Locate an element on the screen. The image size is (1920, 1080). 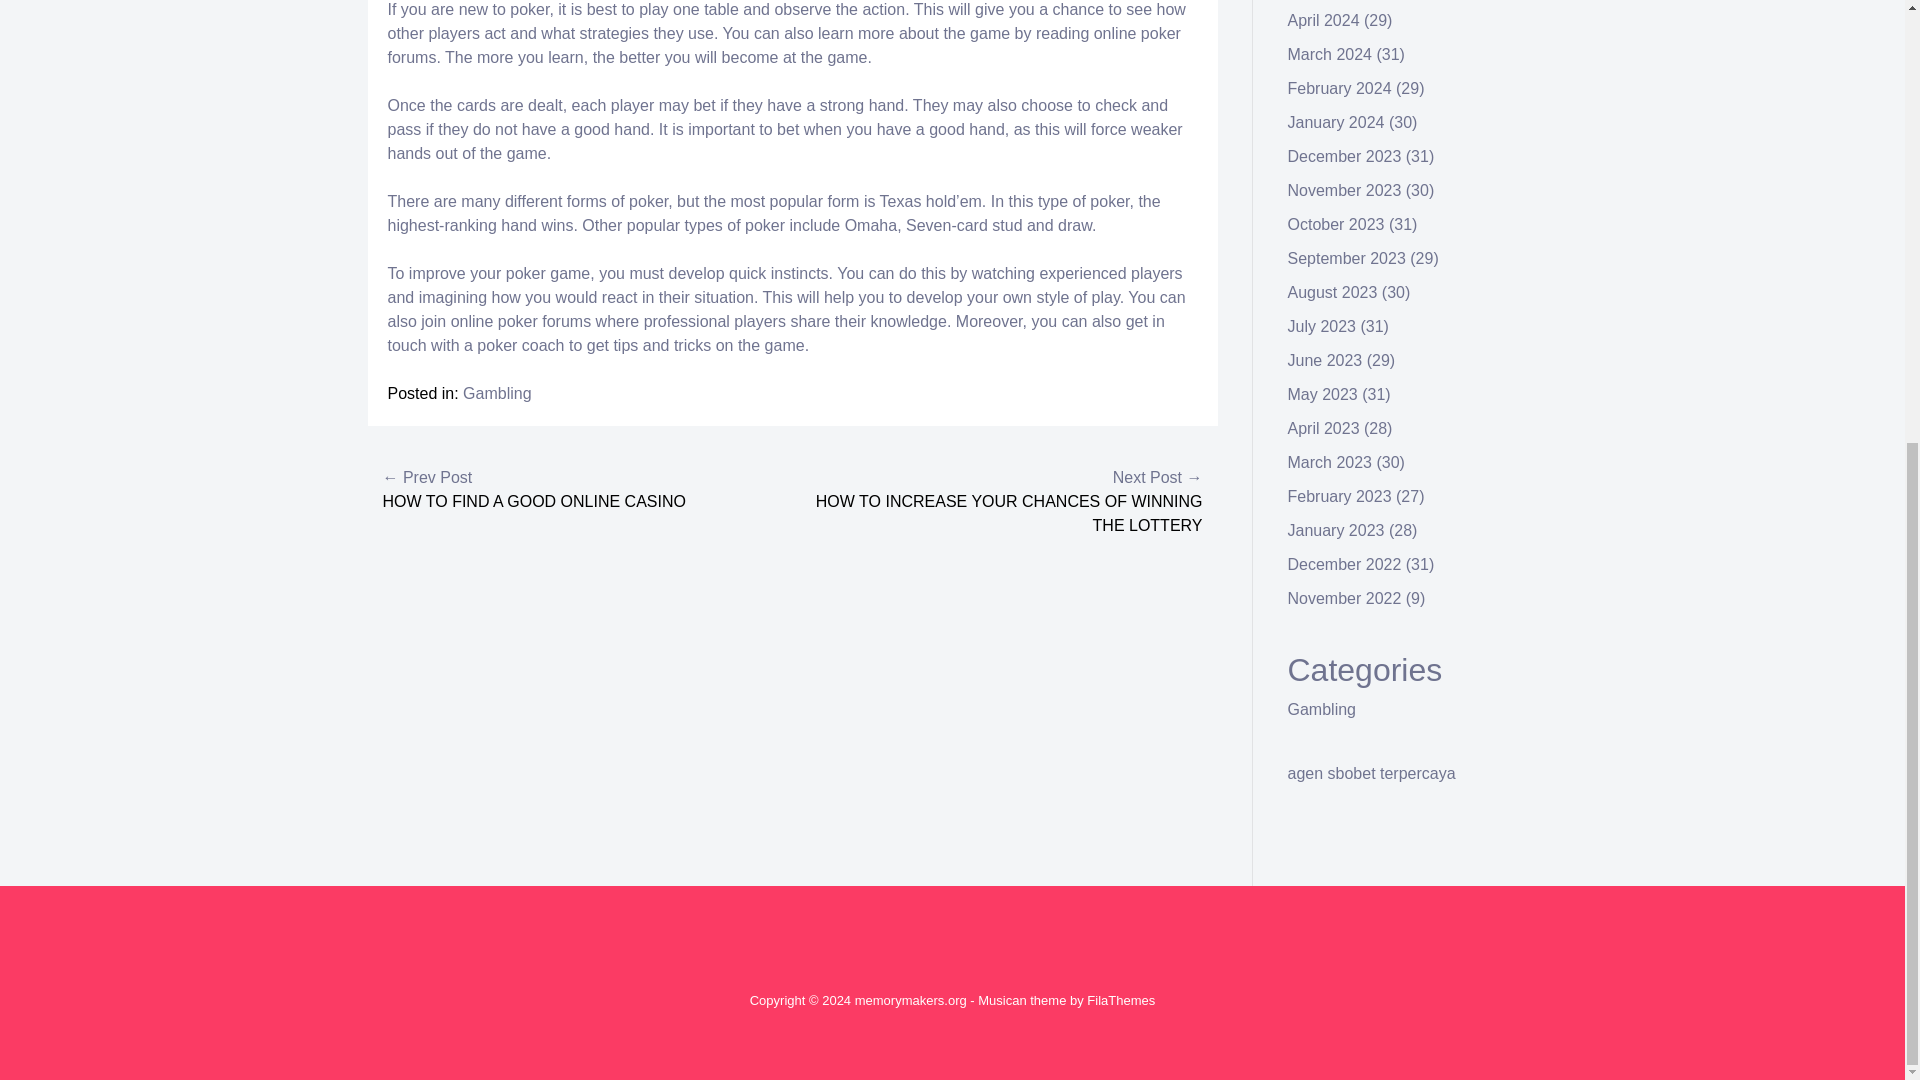
July 2023 is located at coordinates (1322, 326).